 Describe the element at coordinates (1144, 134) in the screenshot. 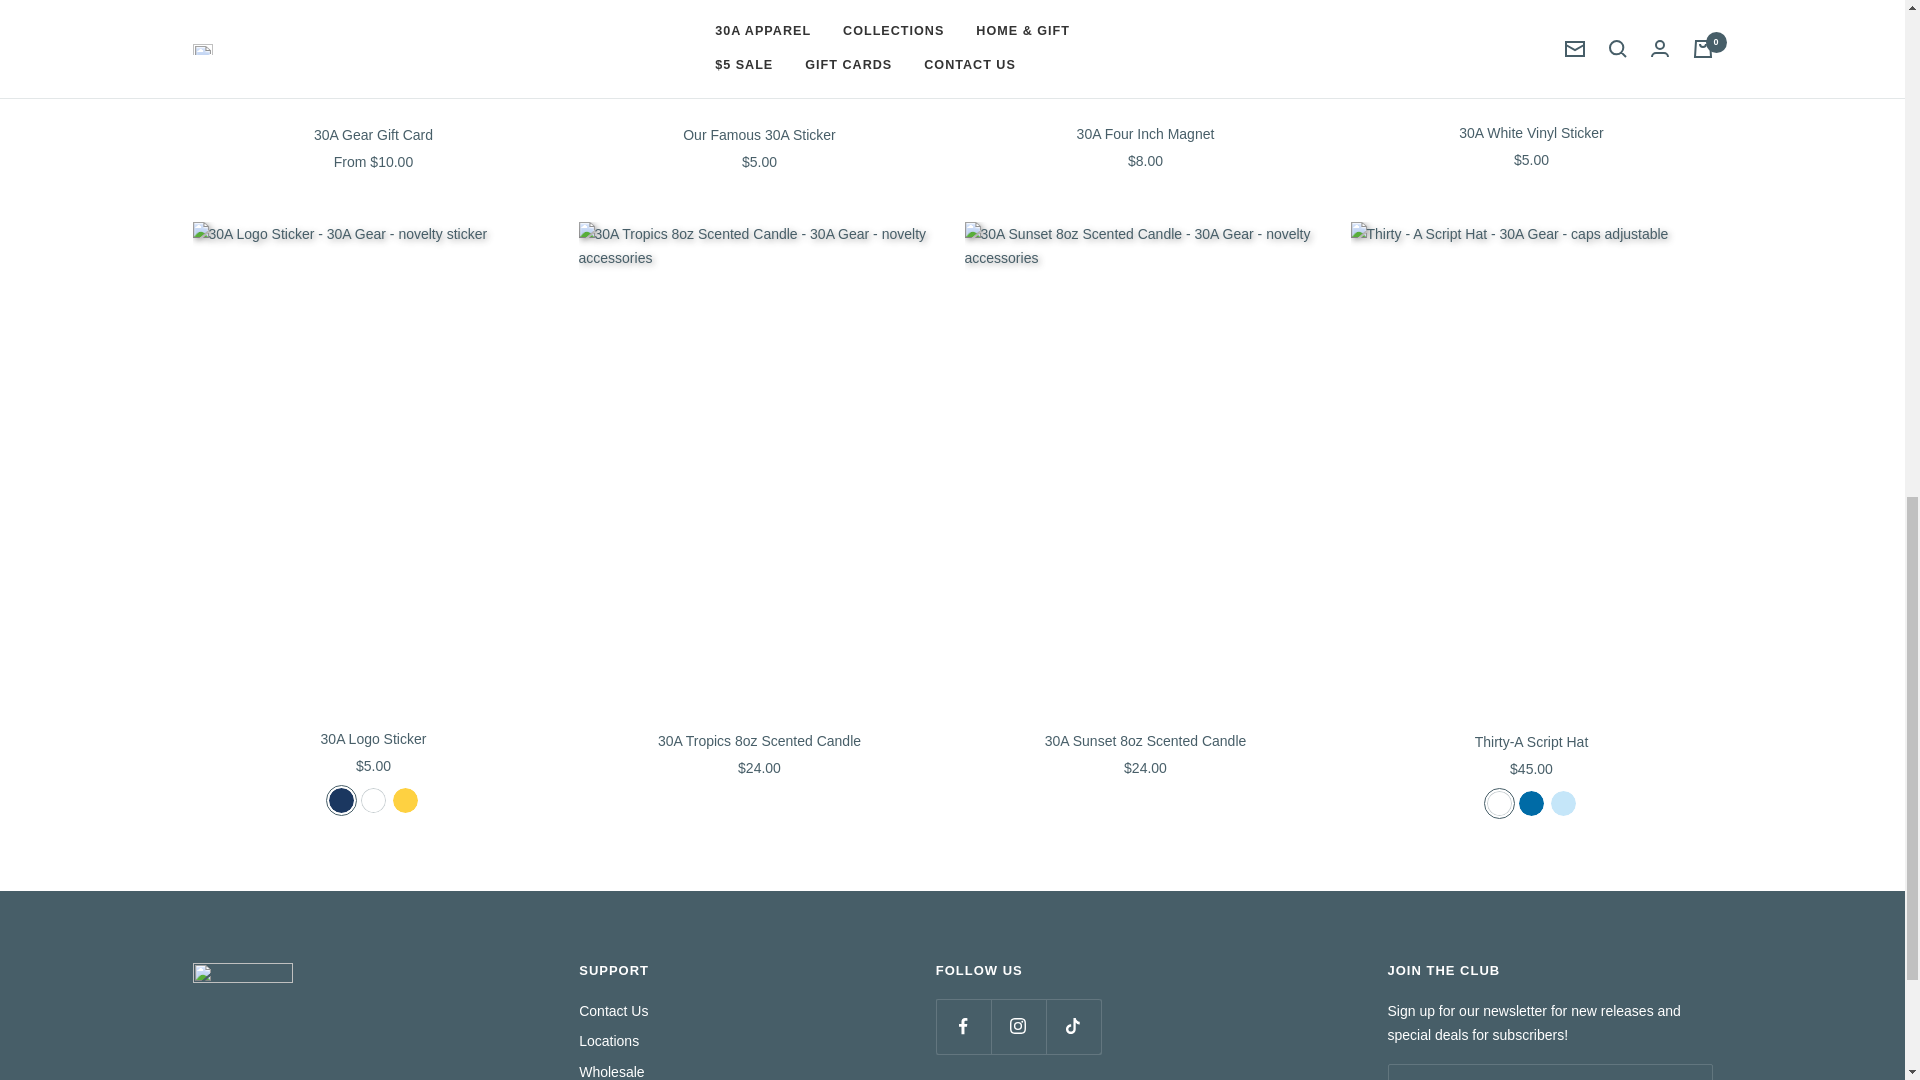

I see `30A Four Inch Magnet` at that location.